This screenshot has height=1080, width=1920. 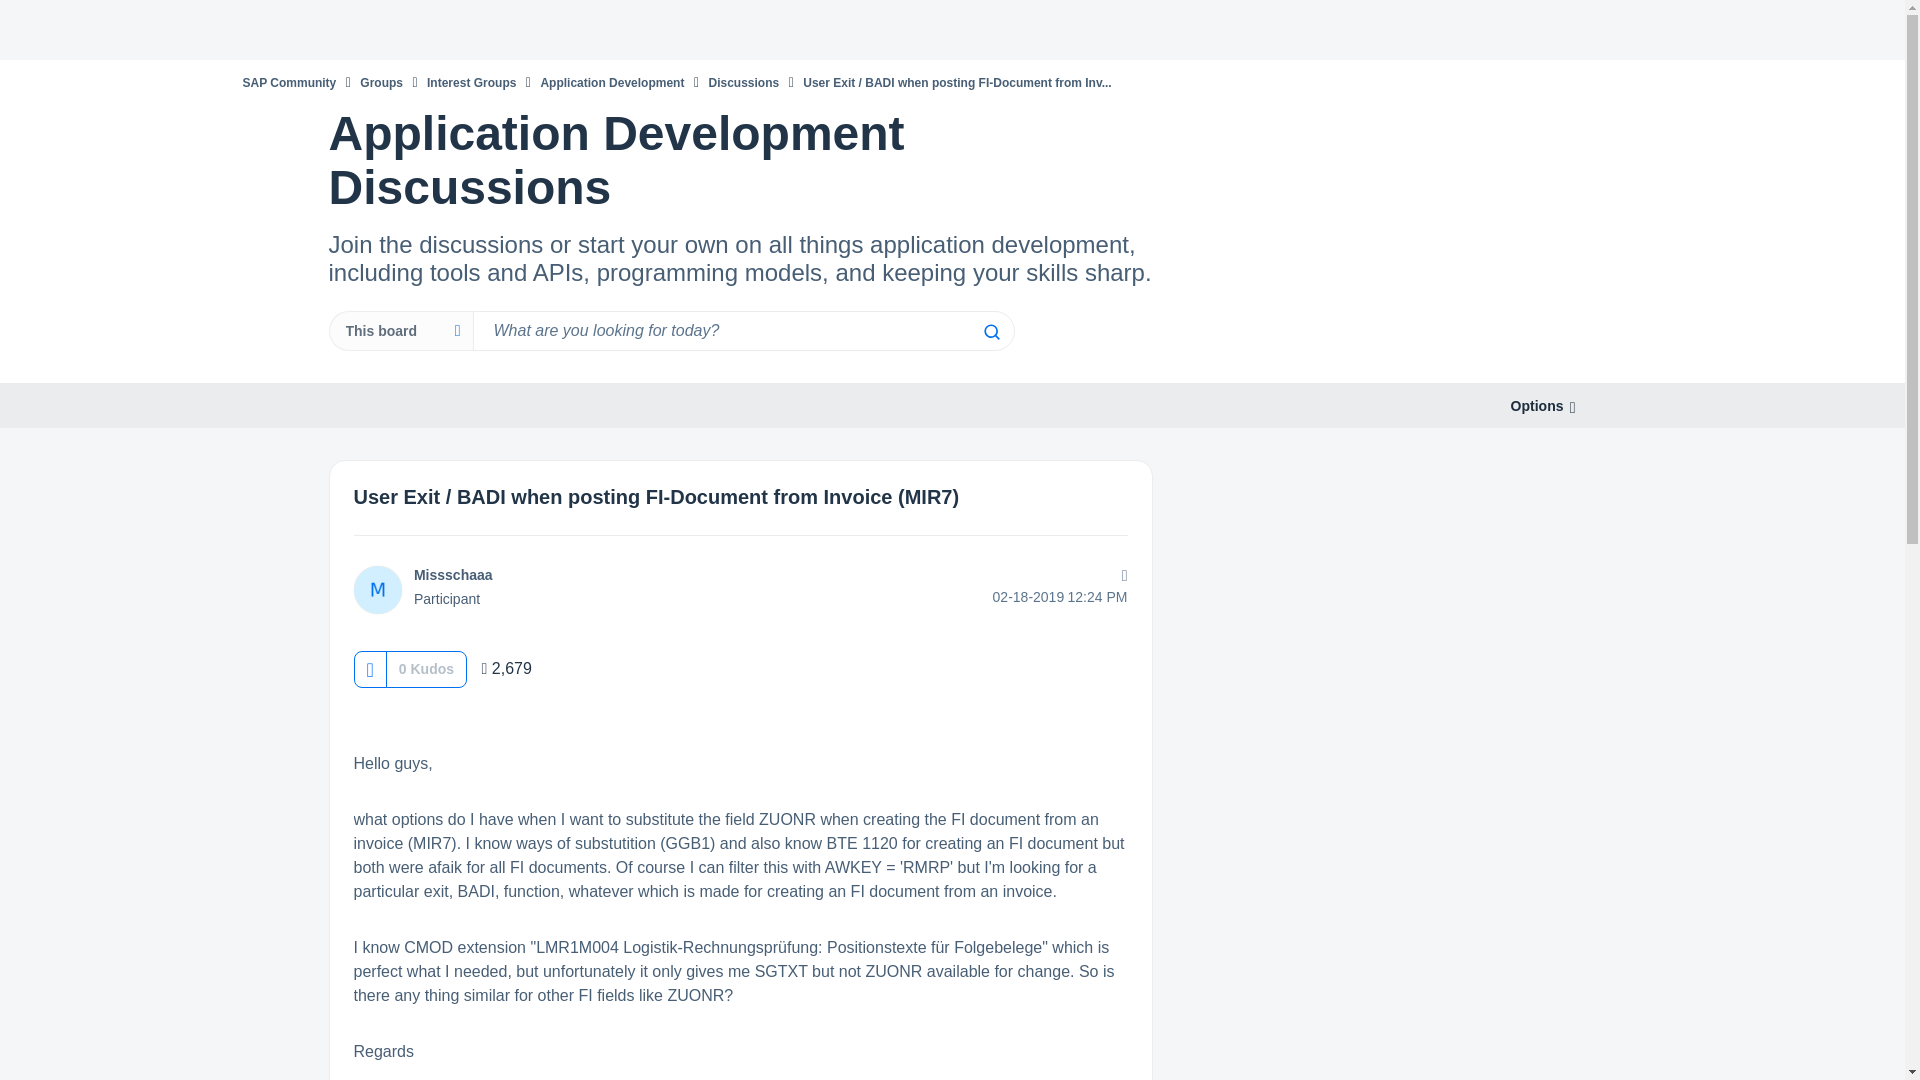 What do you see at coordinates (742, 331) in the screenshot?
I see `Search` at bounding box center [742, 331].